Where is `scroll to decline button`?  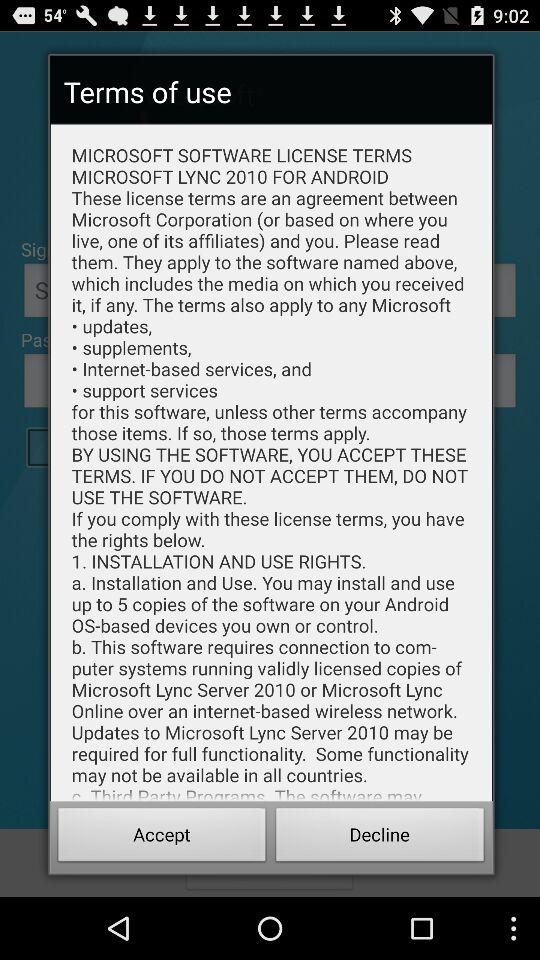
scroll to decline button is located at coordinates (380, 838).